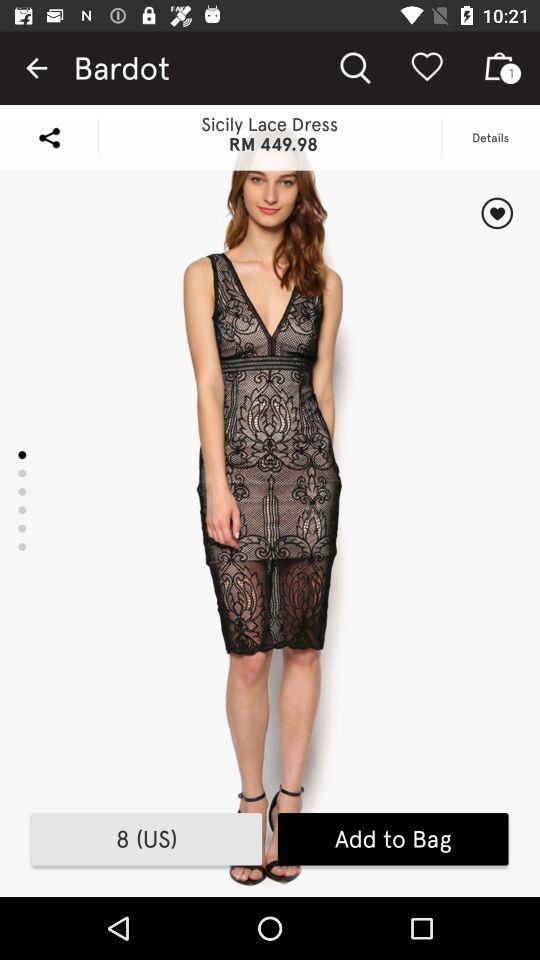 This screenshot has height=960, width=540. Describe the element at coordinates (490, 138) in the screenshot. I see `click details item` at that location.